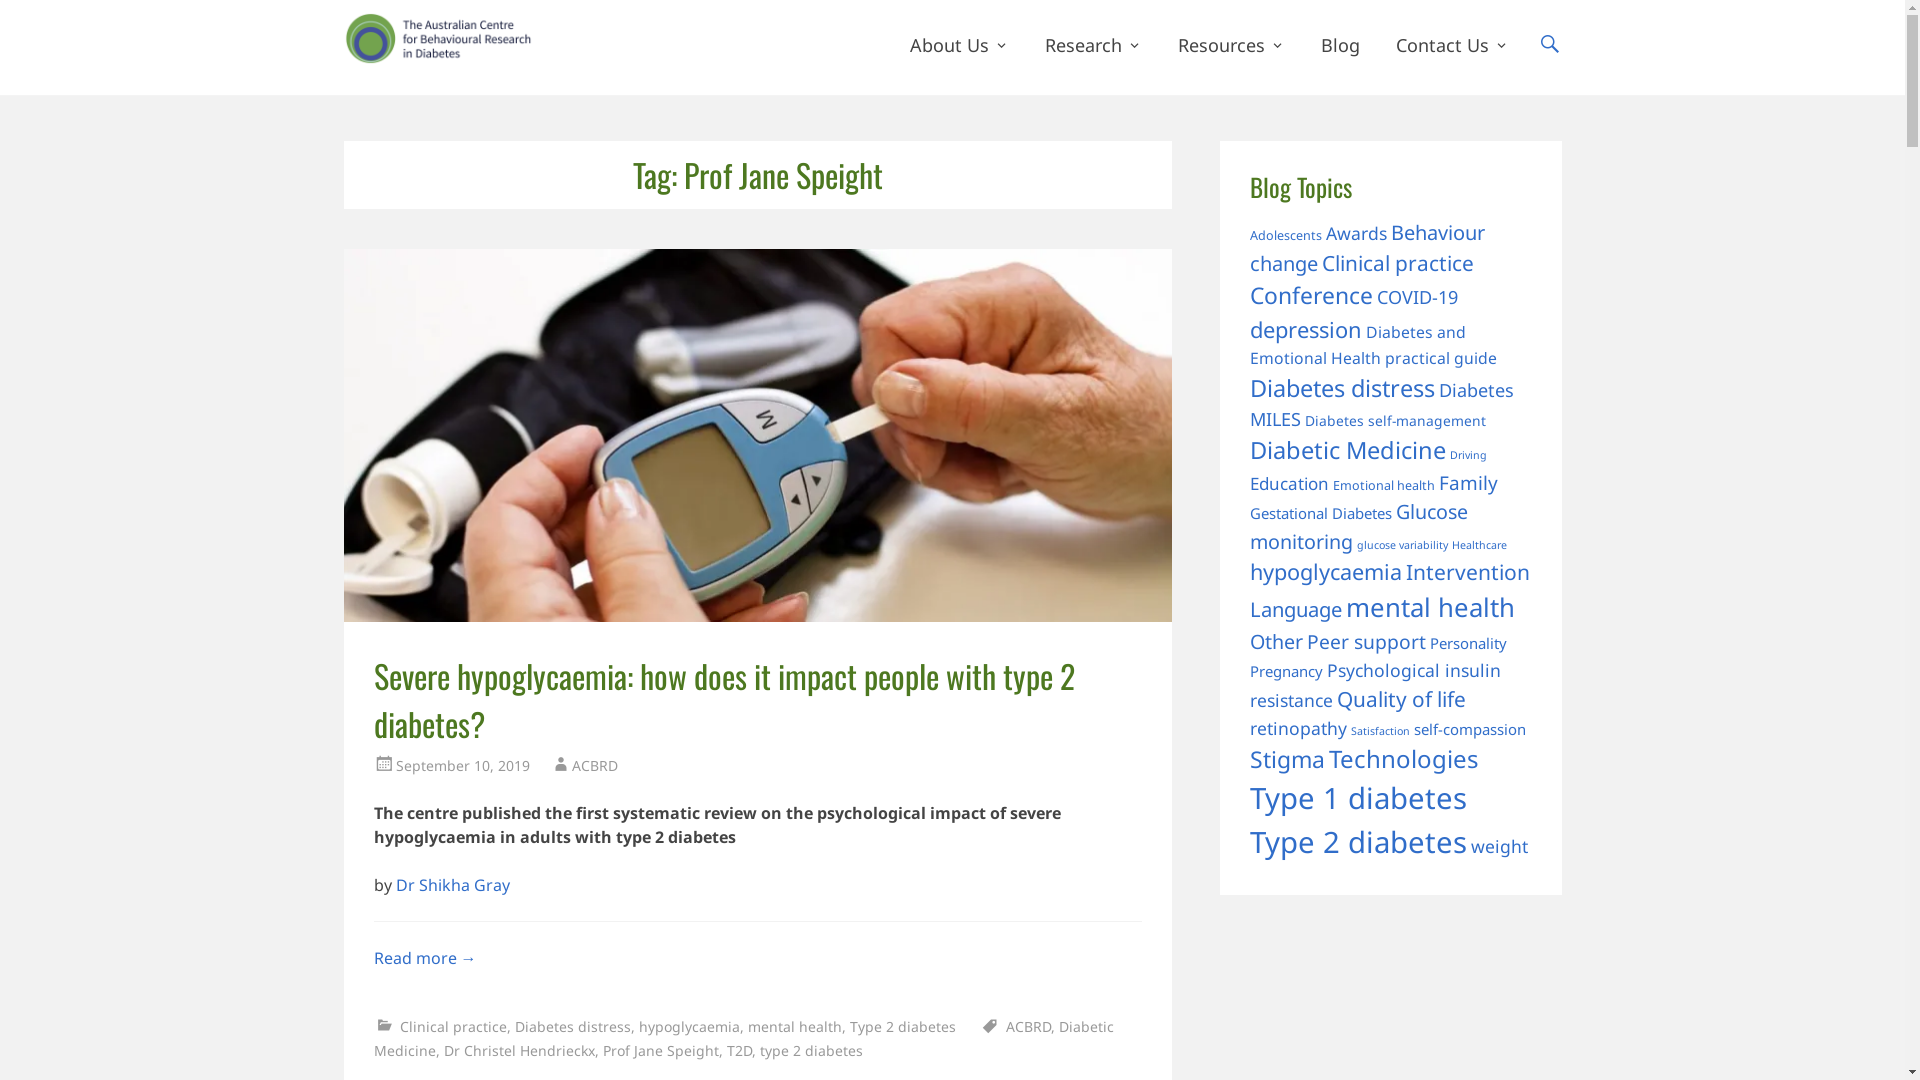 Image resolution: width=1920 pixels, height=1080 pixels. What do you see at coordinates (1468, 455) in the screenshot?
I see `Driving` at bounding box center [1468, 455].